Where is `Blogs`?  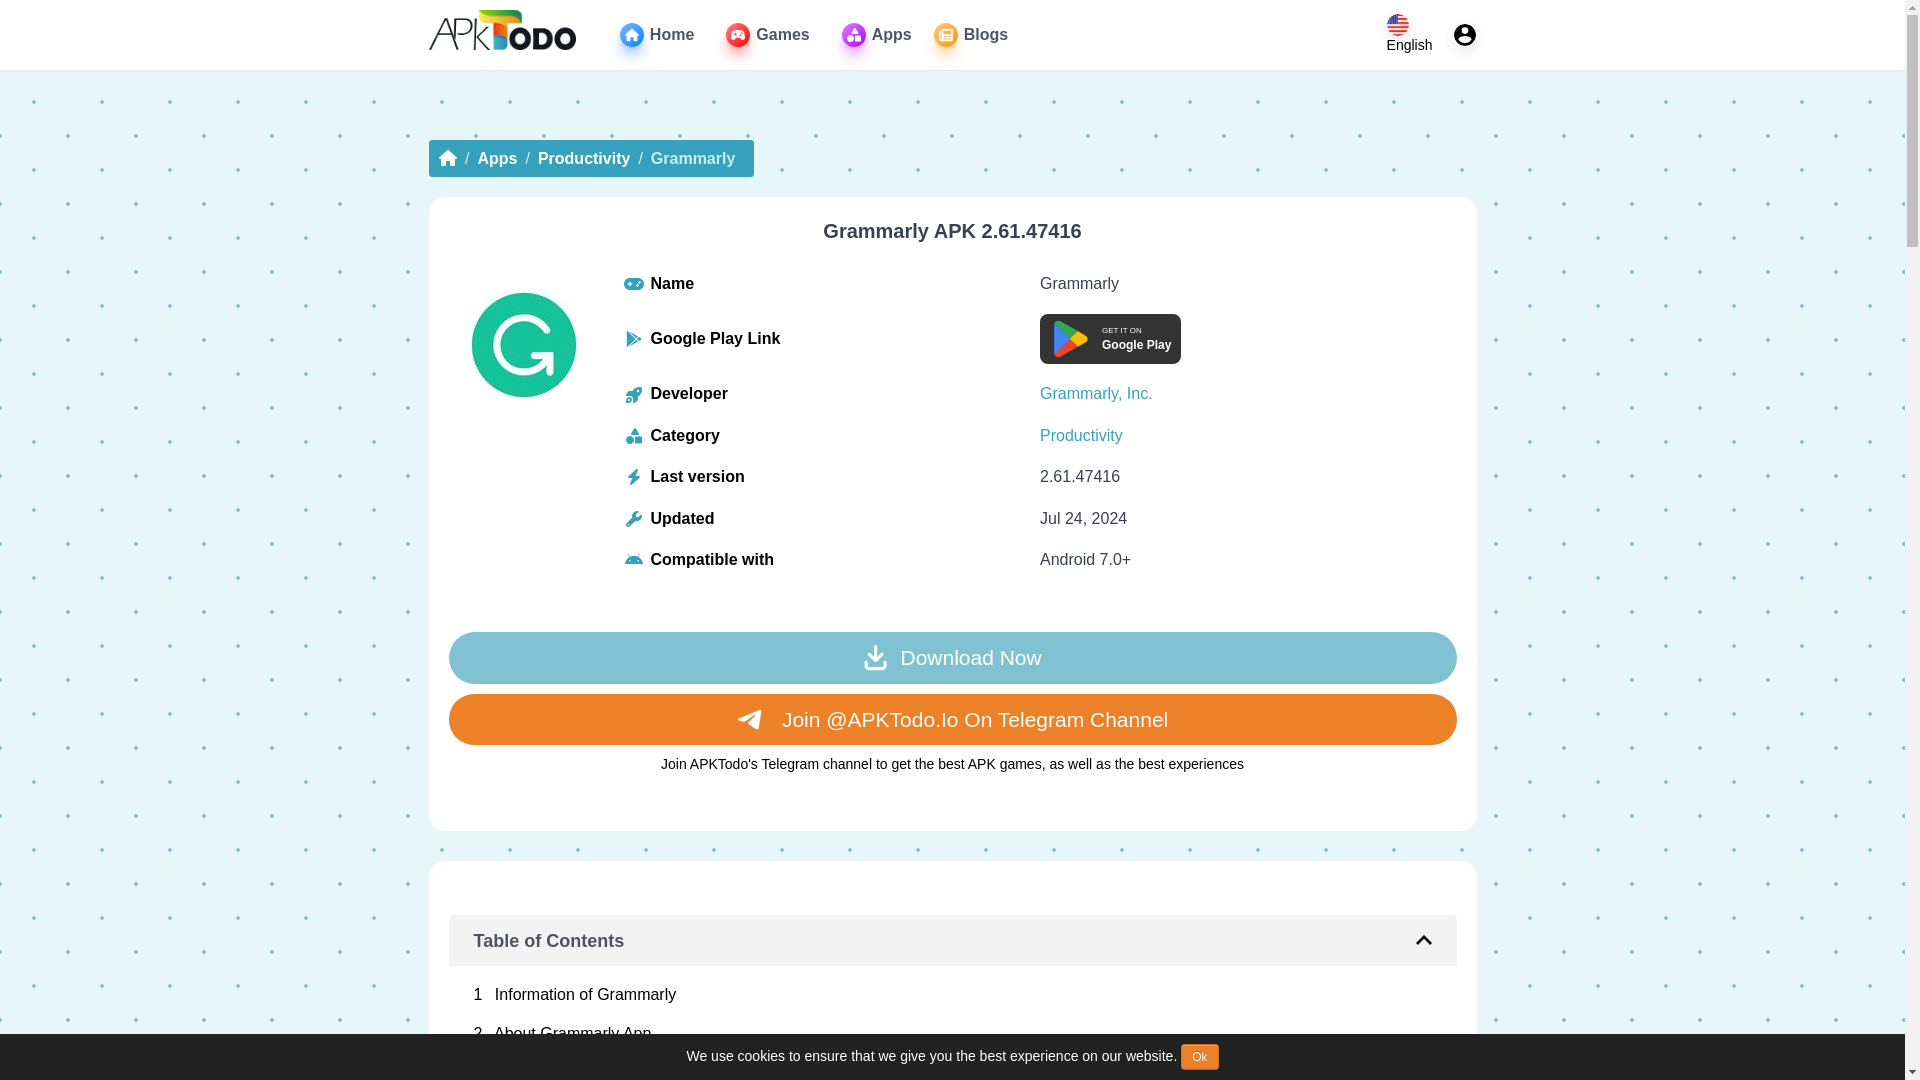 Blogs is located at coordinates (951, 657).